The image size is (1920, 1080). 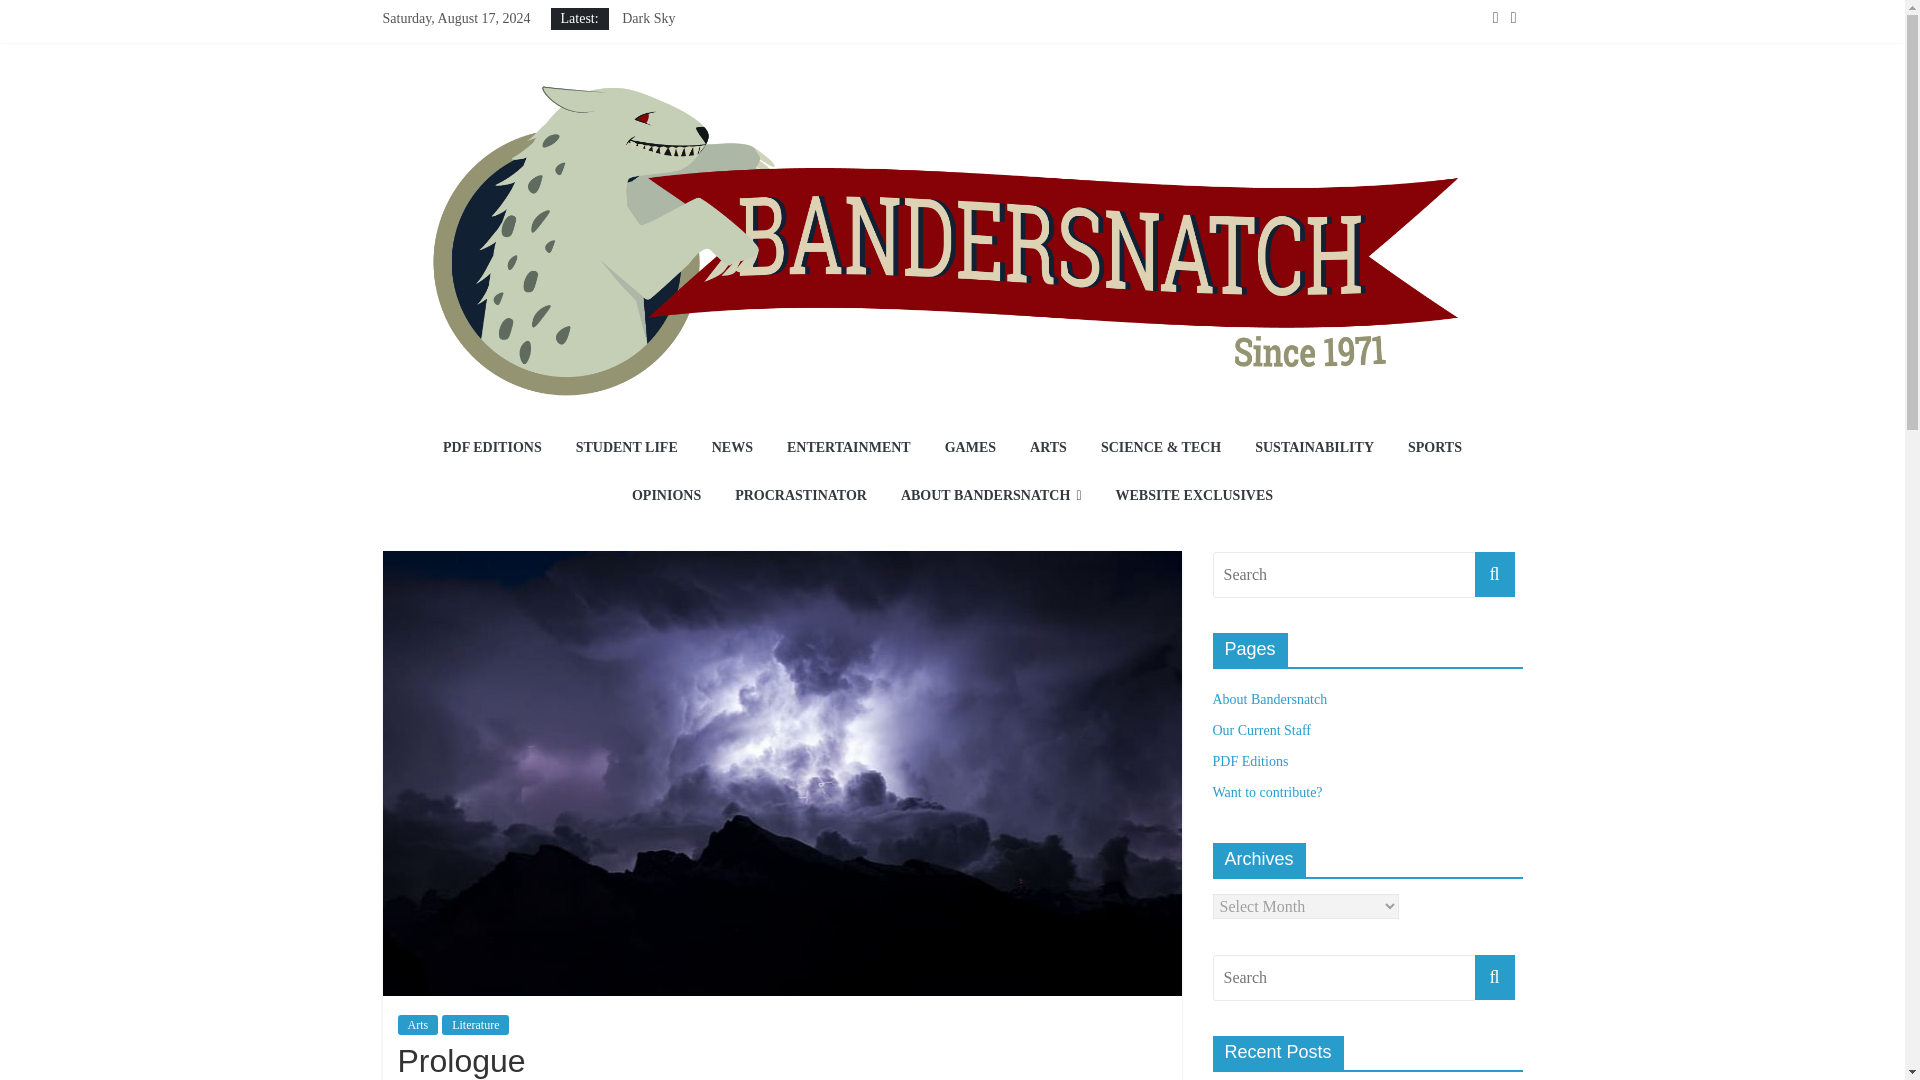 What do you see at coordinates (418, 1024) in the screenshot?
I see `Arts` at bounding box center [418, 1024].